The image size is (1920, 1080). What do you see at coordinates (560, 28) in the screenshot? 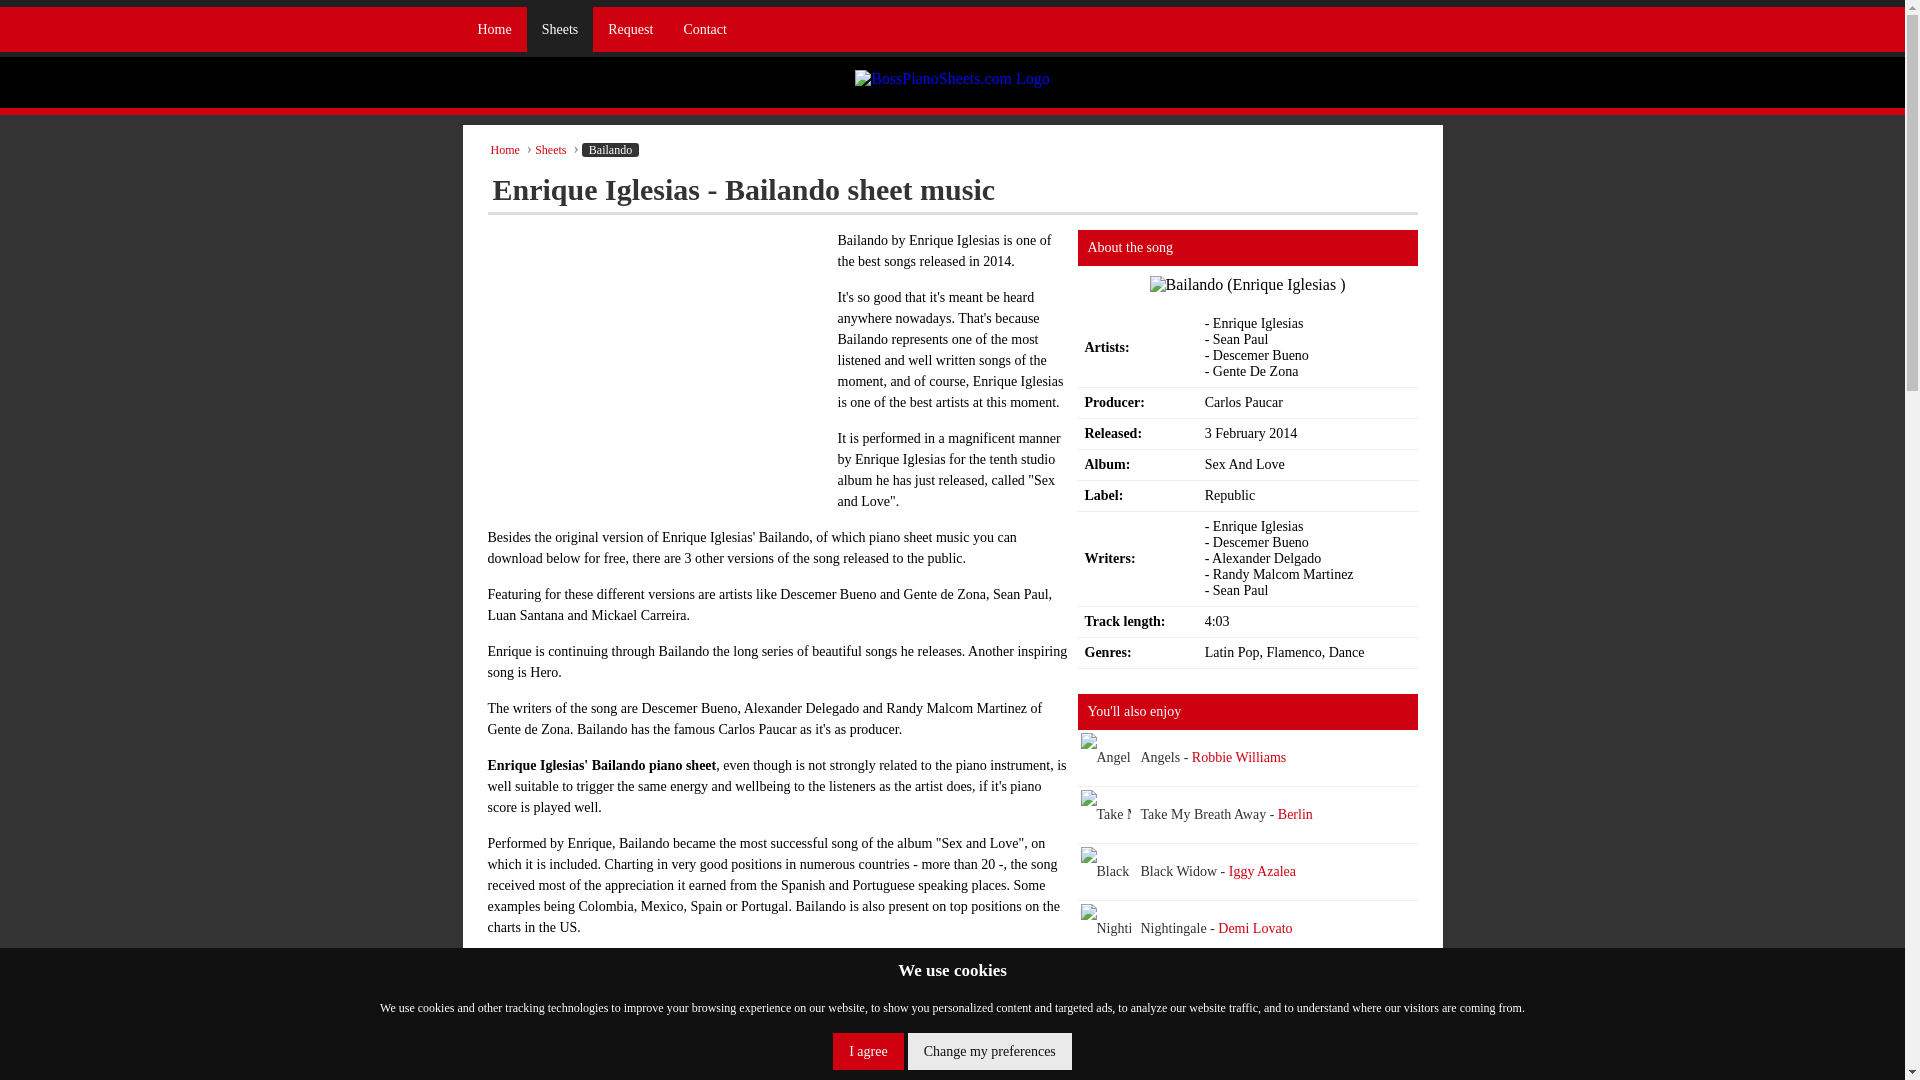
I see `Sheets` at bounding box center [560, 28].